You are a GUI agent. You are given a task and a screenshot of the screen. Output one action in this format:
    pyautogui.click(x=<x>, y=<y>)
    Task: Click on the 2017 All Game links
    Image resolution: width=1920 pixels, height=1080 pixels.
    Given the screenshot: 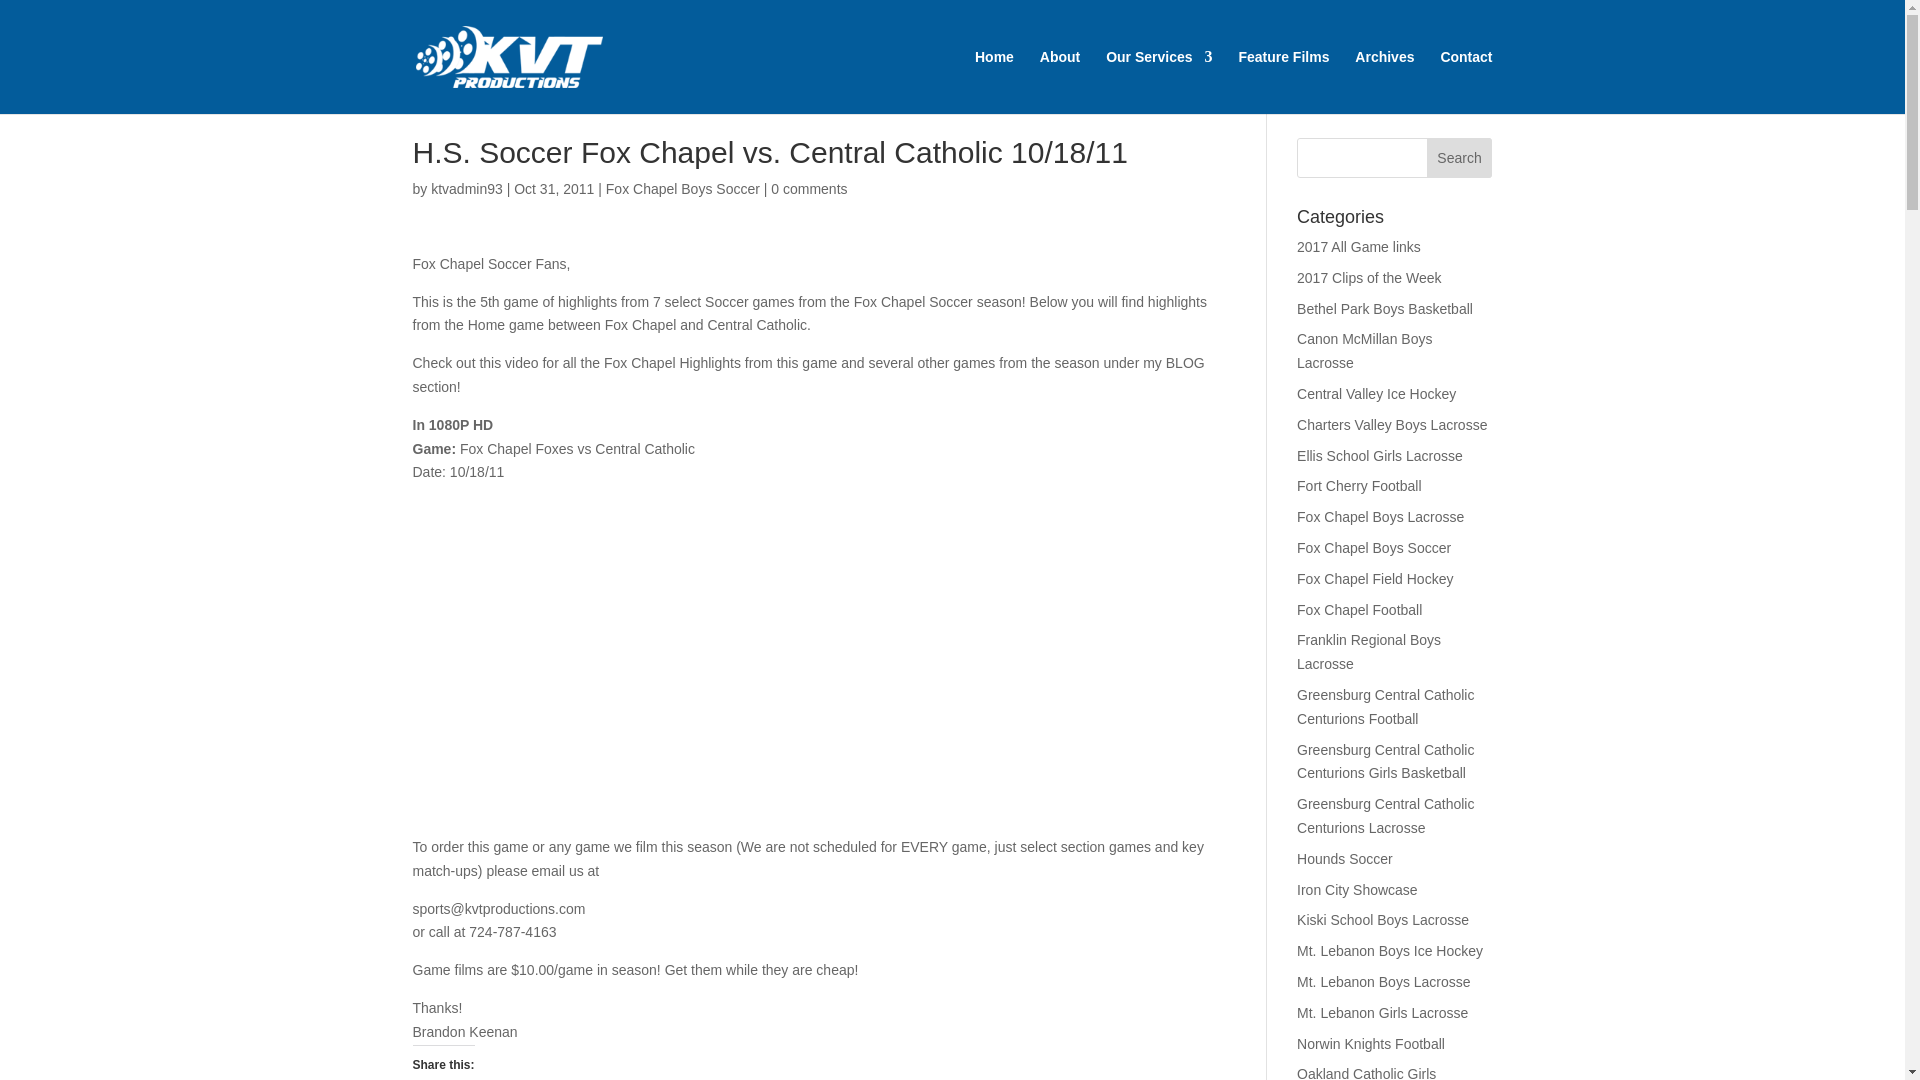 What is the action you would take?
    pyautogui.click(x=1358, y=246)
    